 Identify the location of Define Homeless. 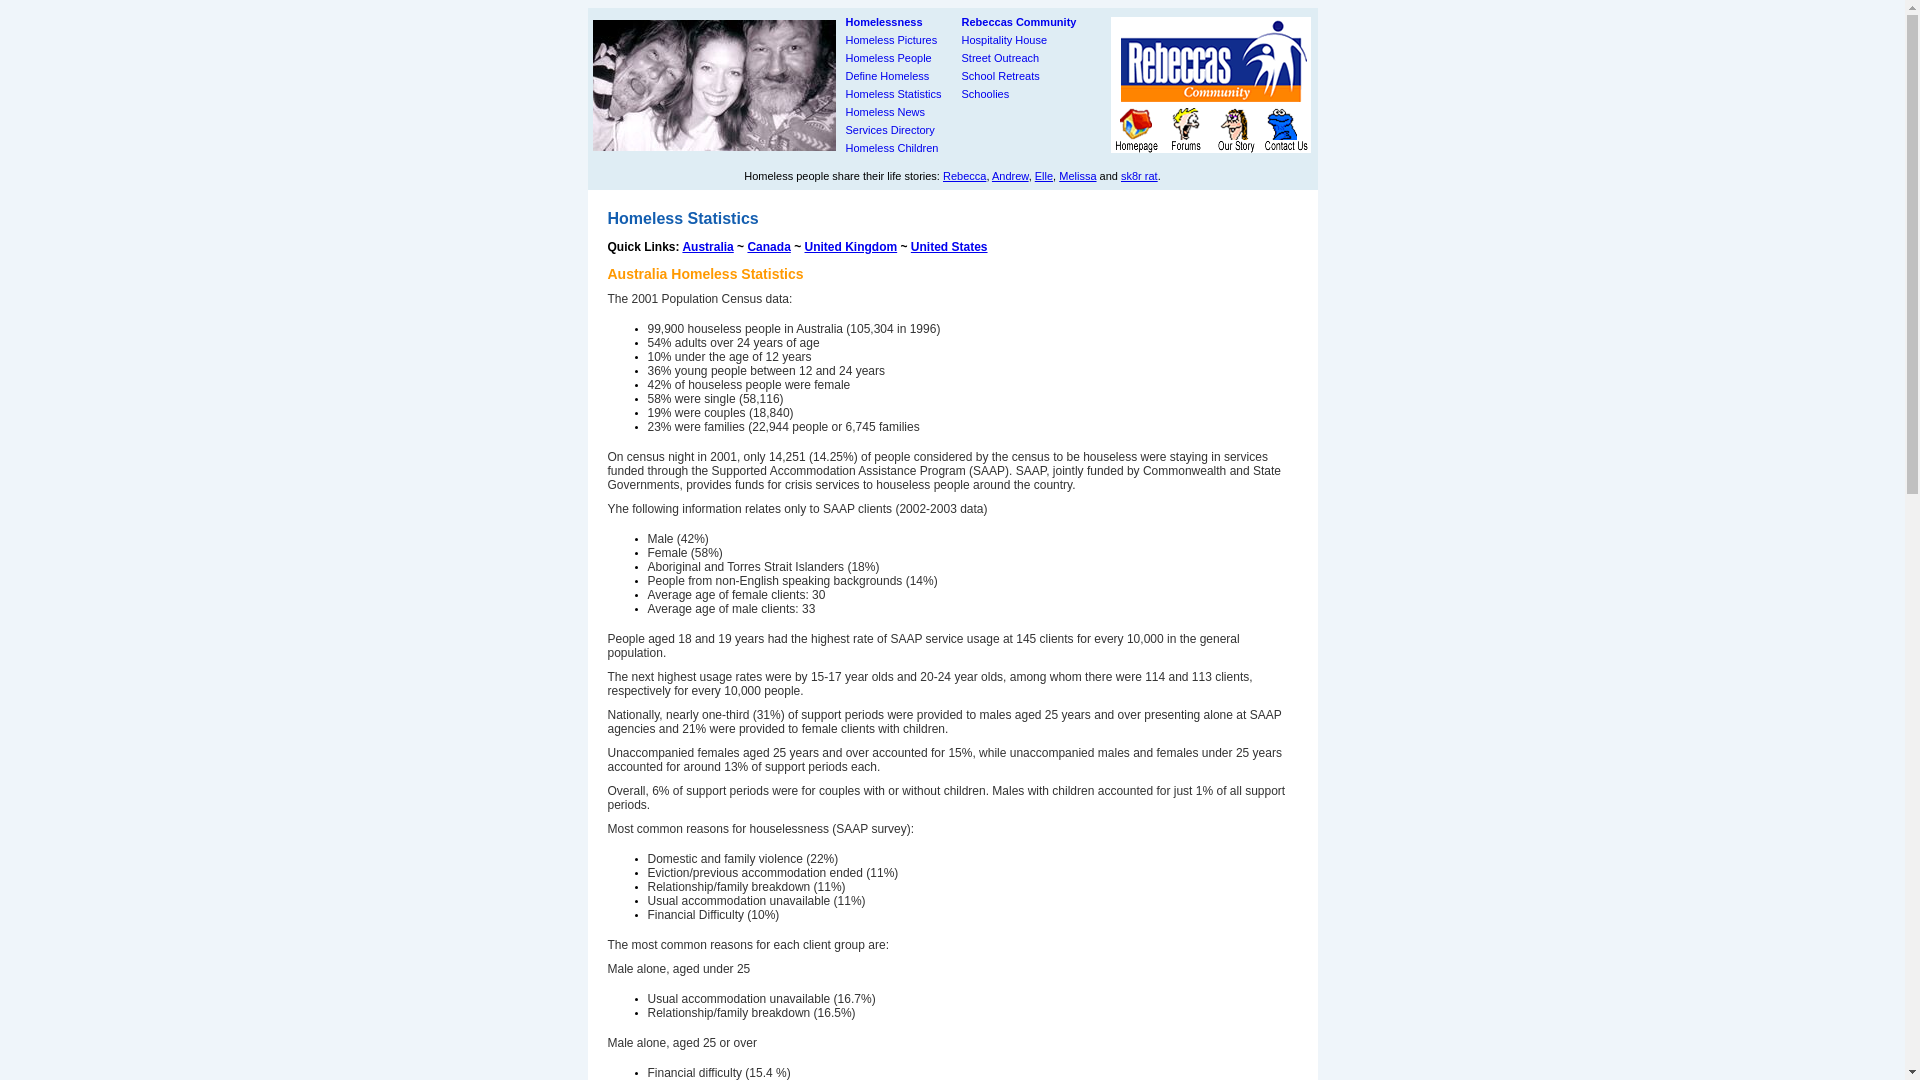
(888, 76).